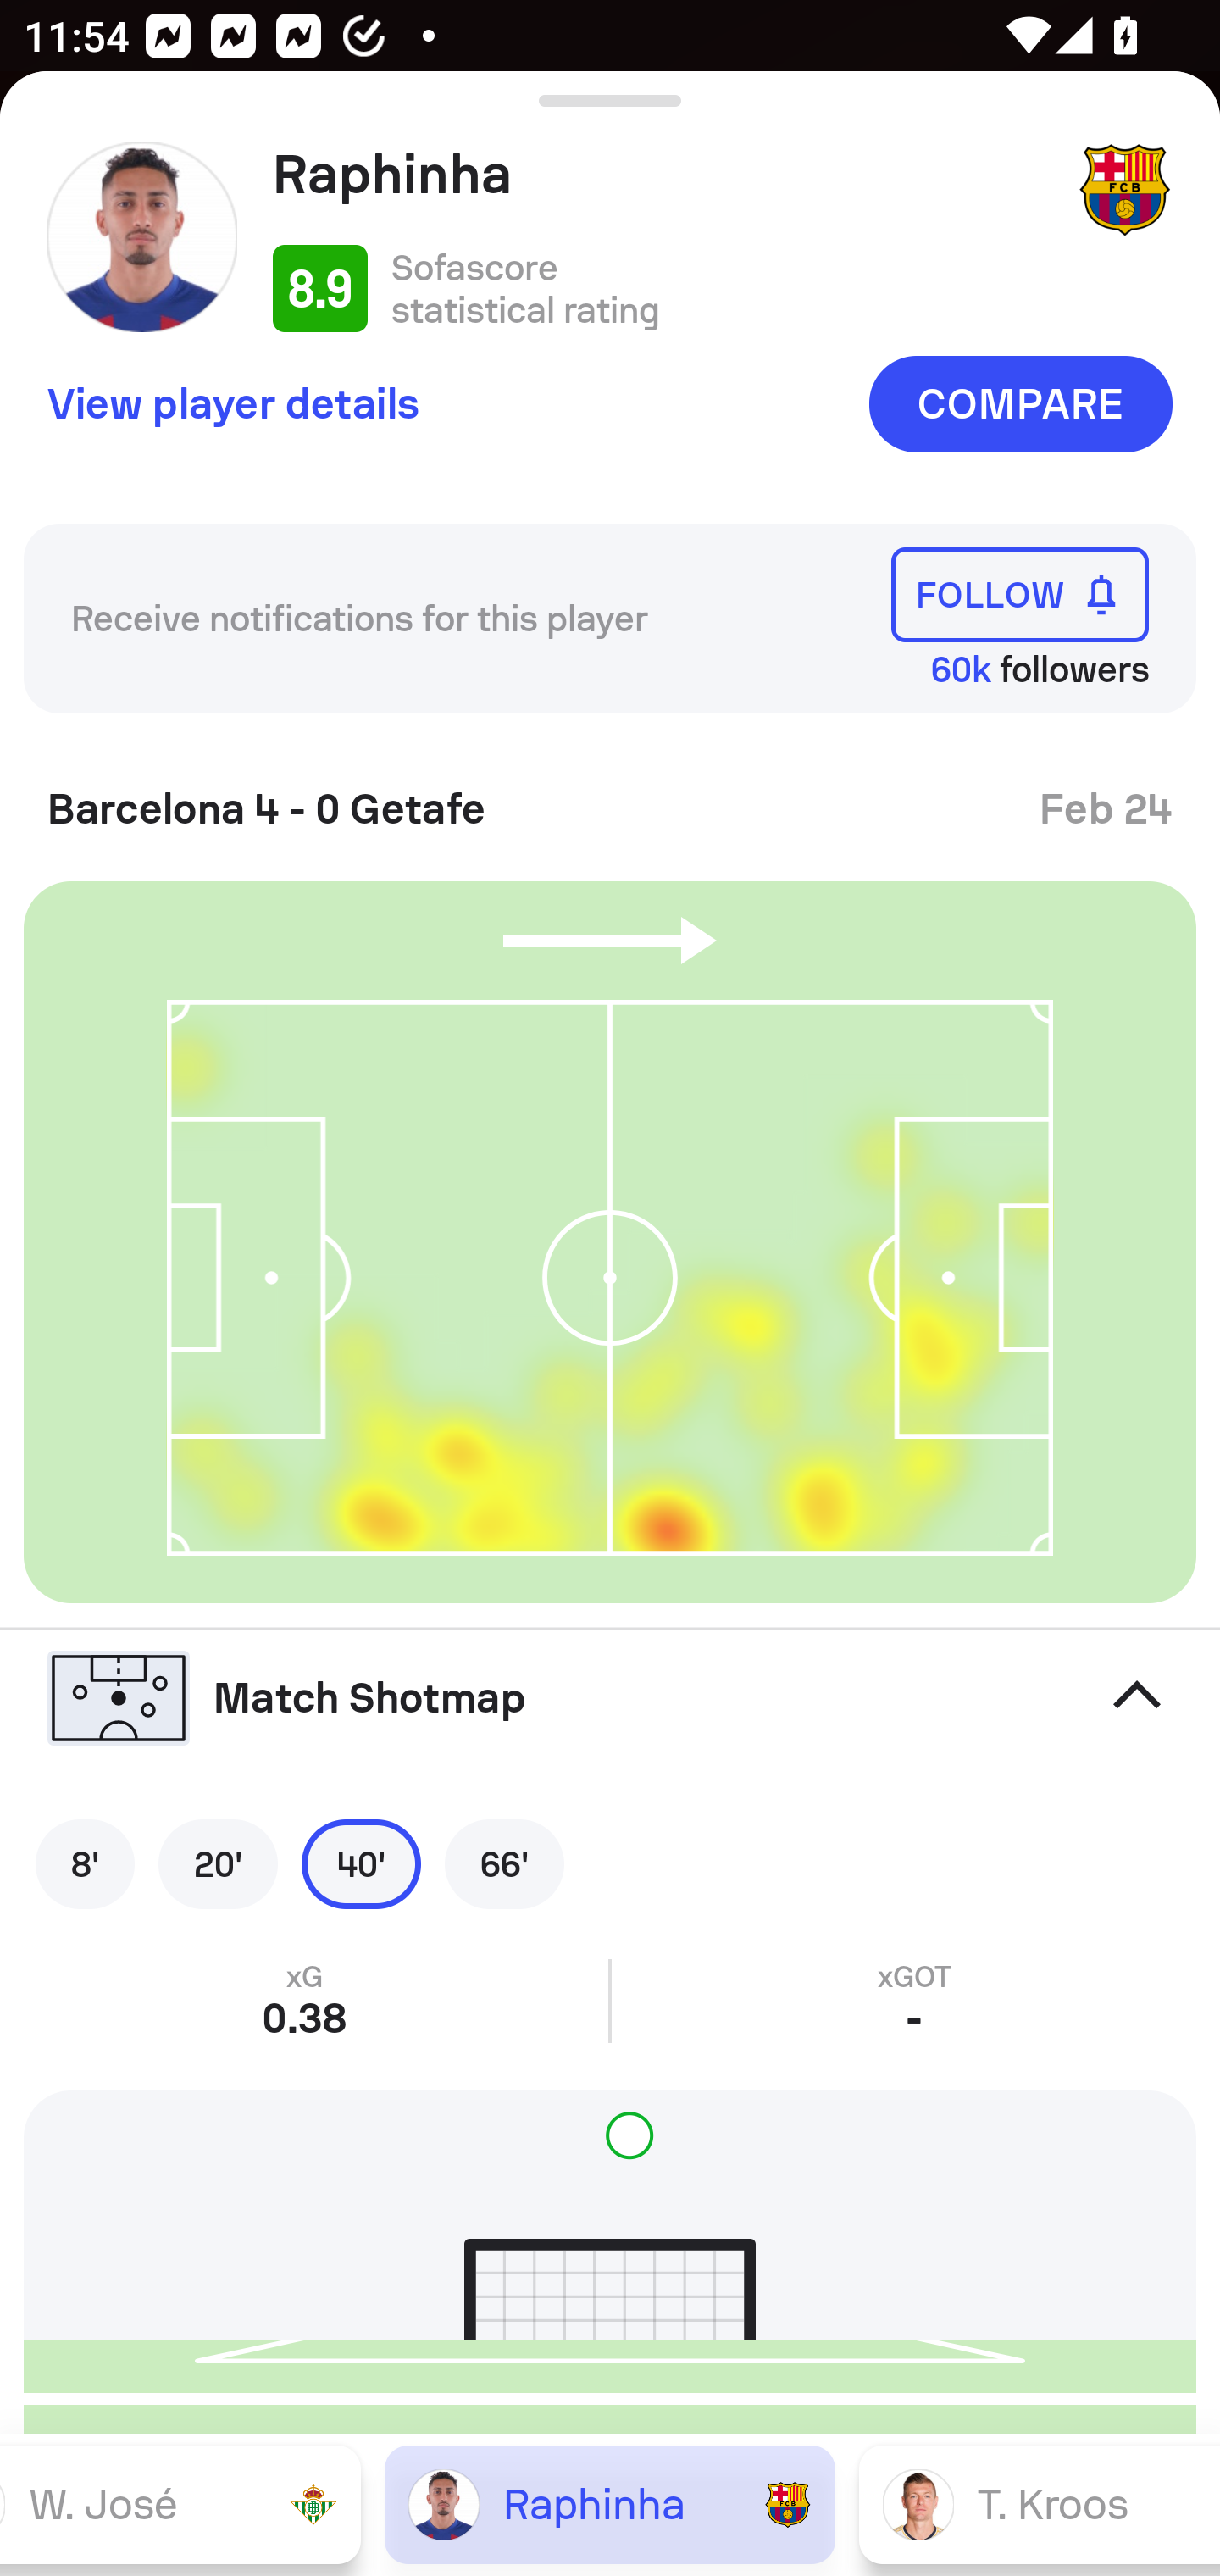  I want to click on COMPARE, so click(1020, 404).